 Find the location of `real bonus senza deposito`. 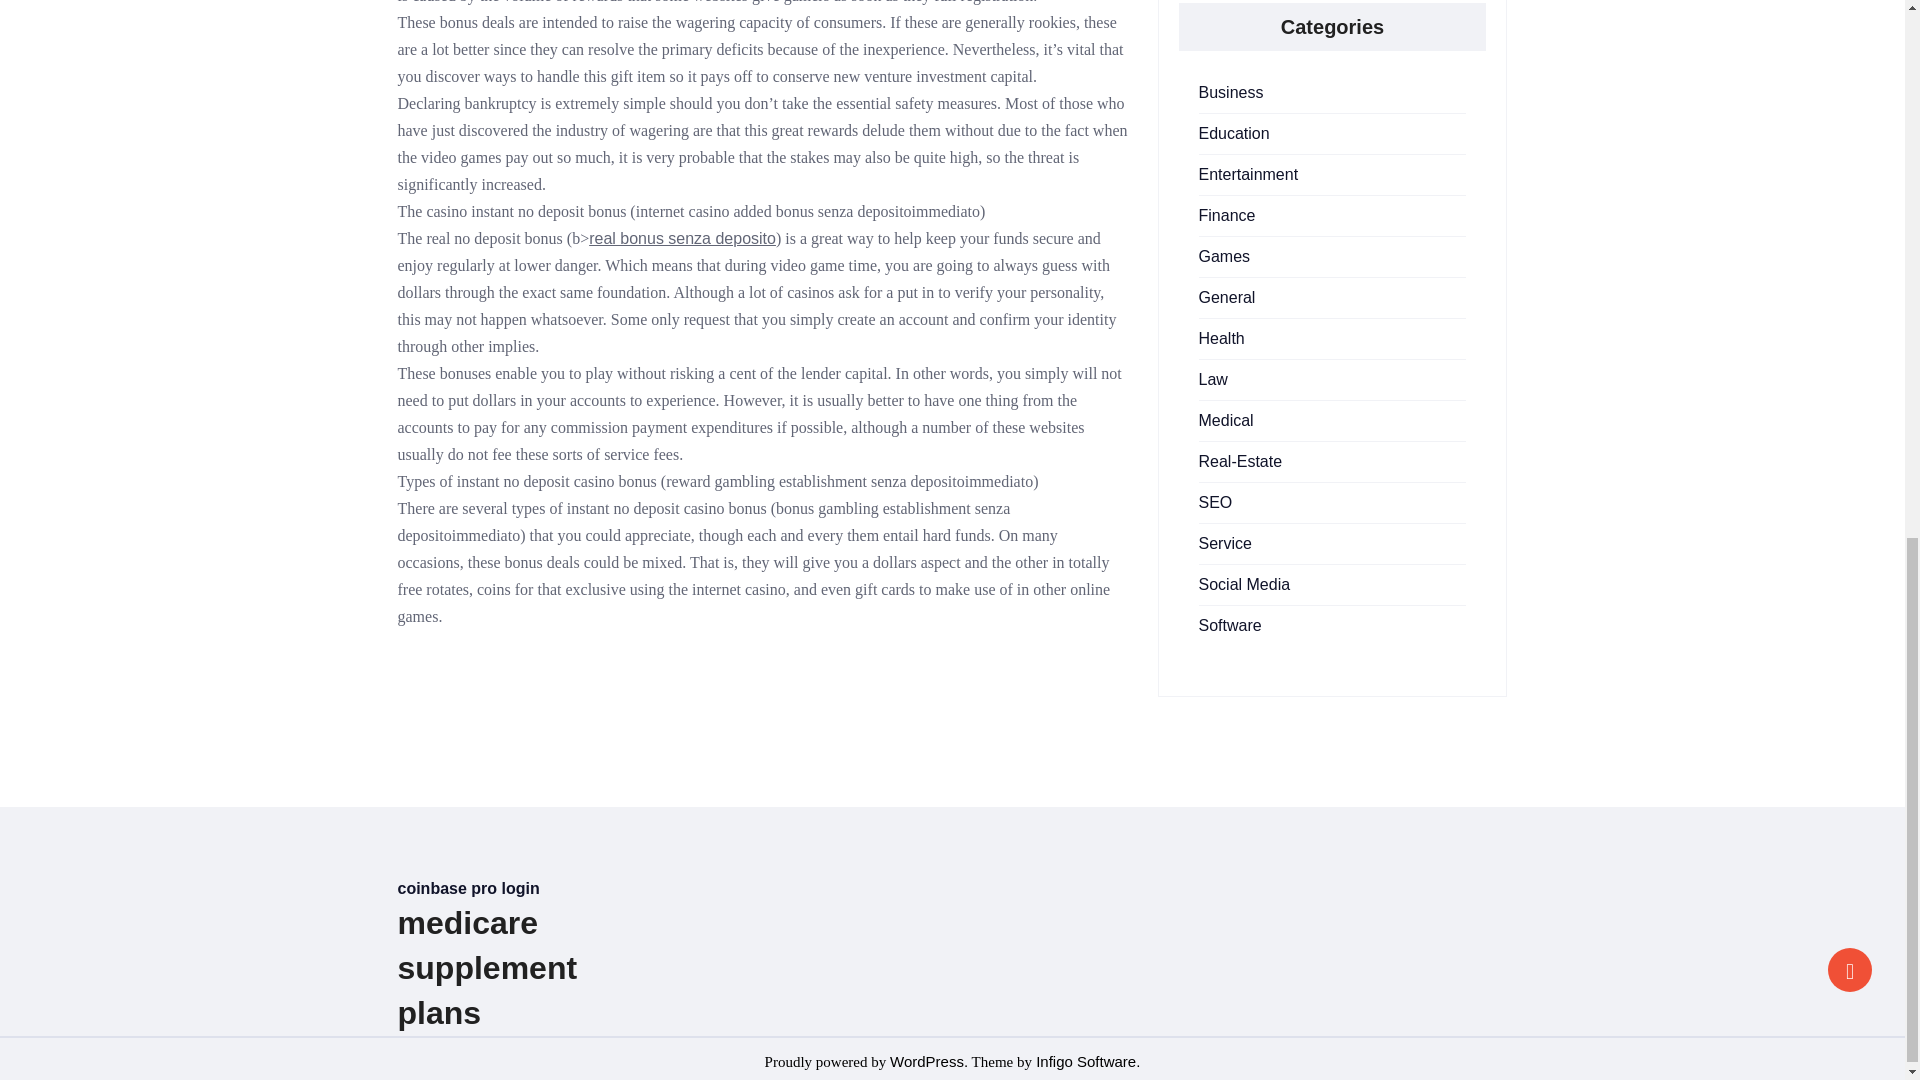

real bonus senza deposito is located at coordinates (682, 238).